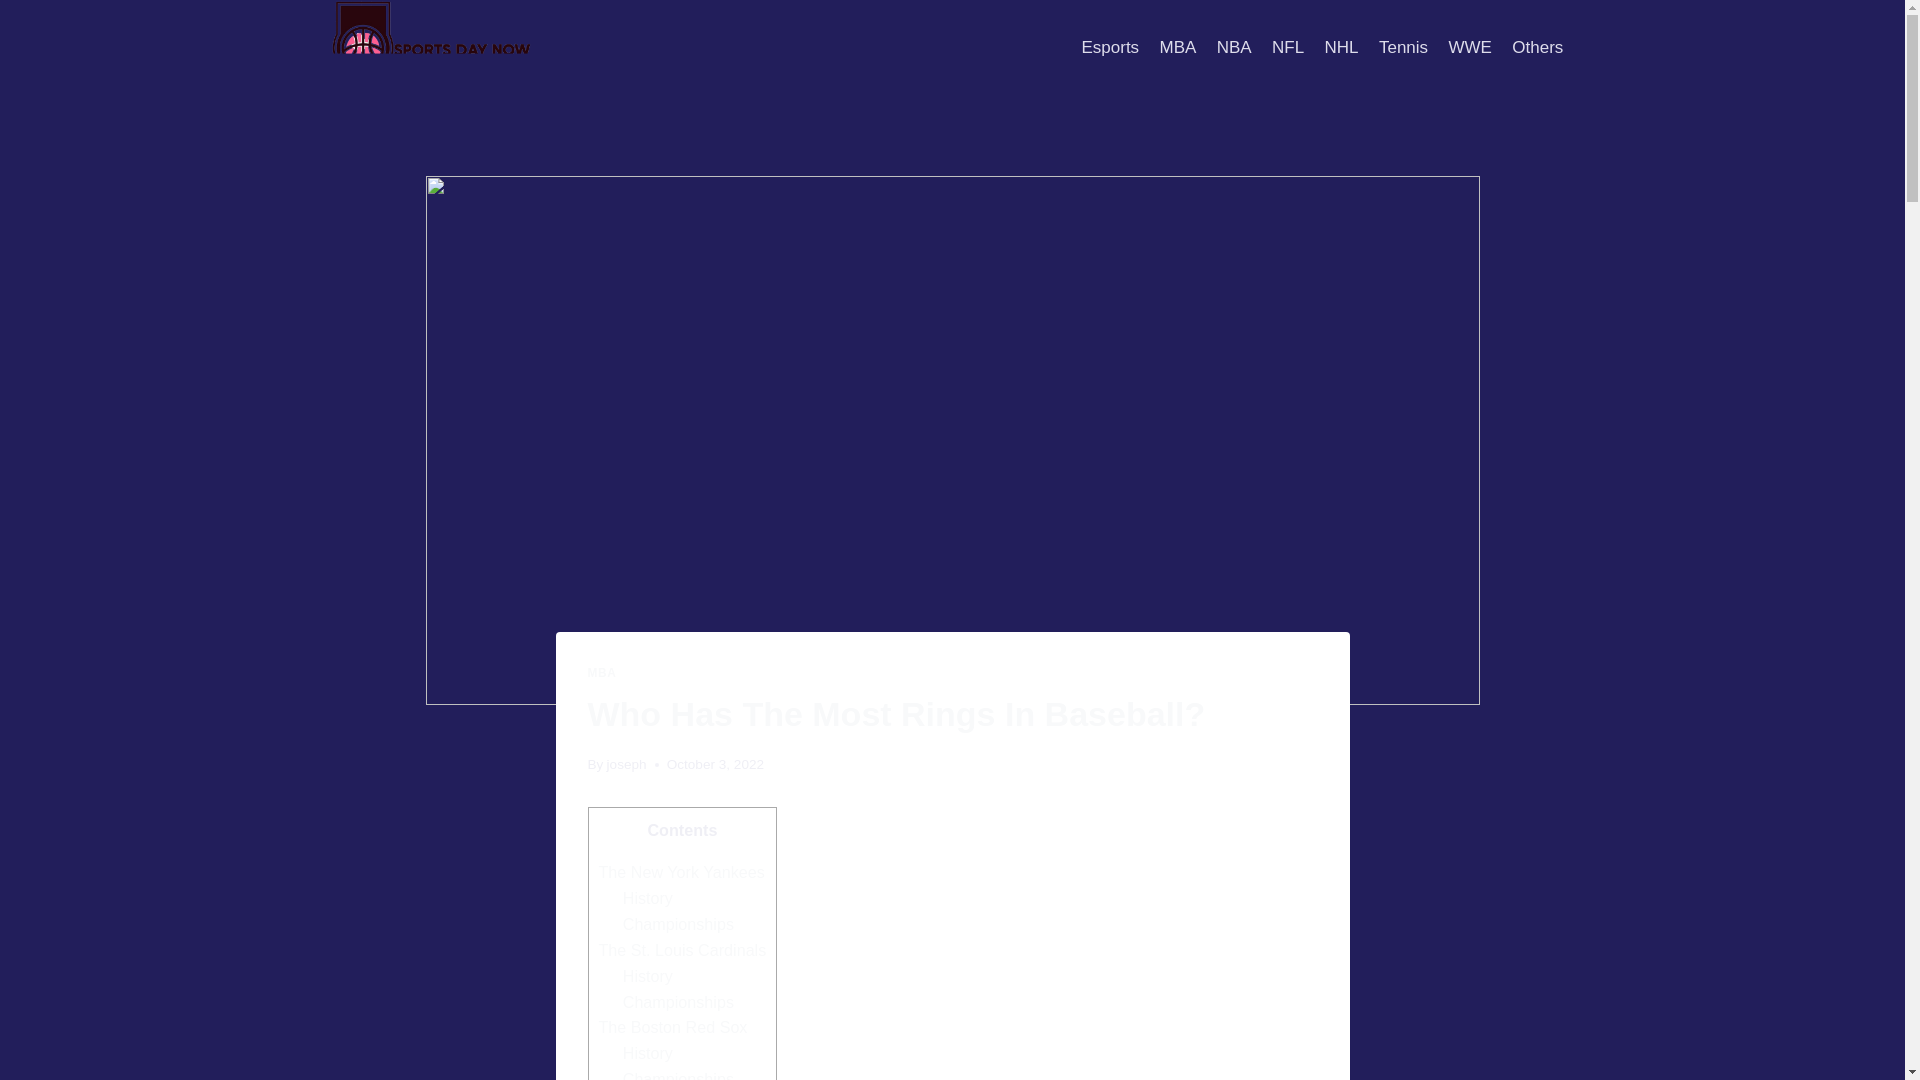 This screenshot has height=1080, width=1920. Describe the element at coordinates (1470, 48) in the screenshot. I see `WWE` at that location.